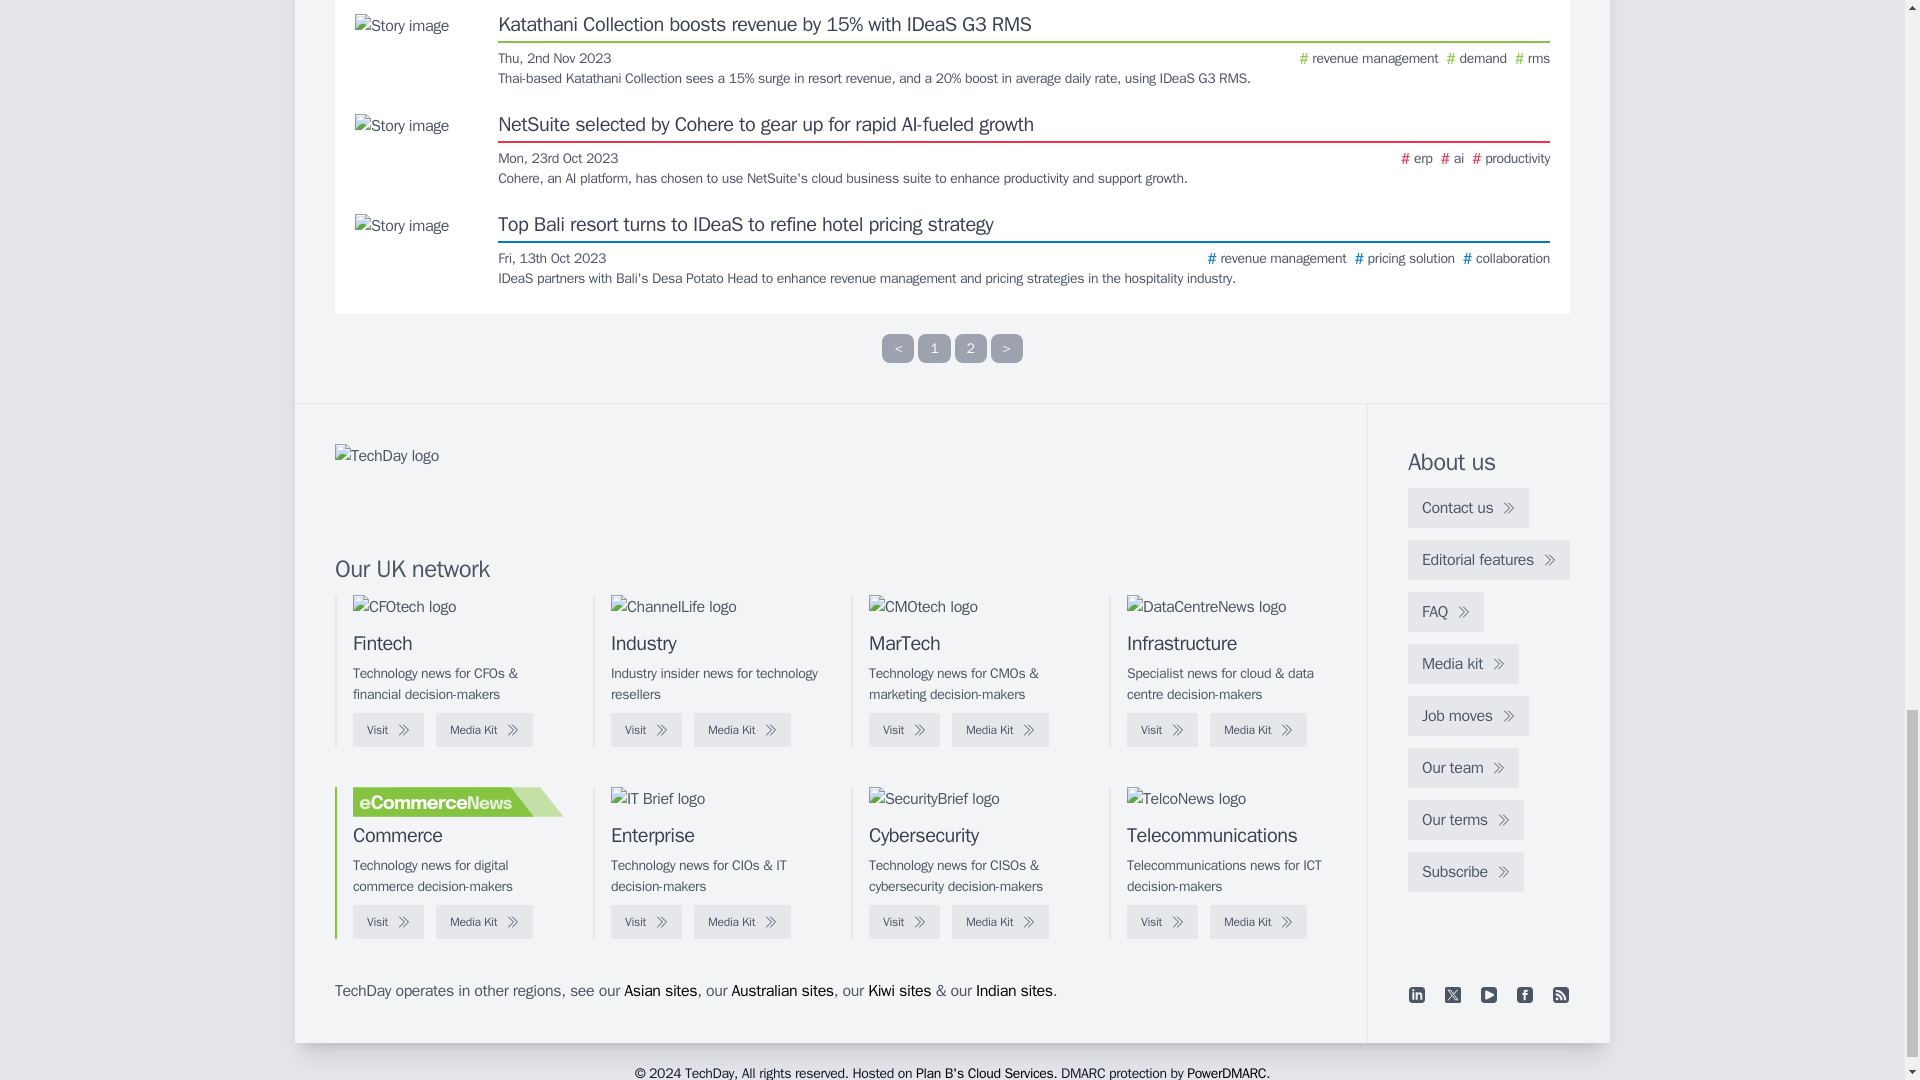  I want to click on Media Kit, so click(742, 730).